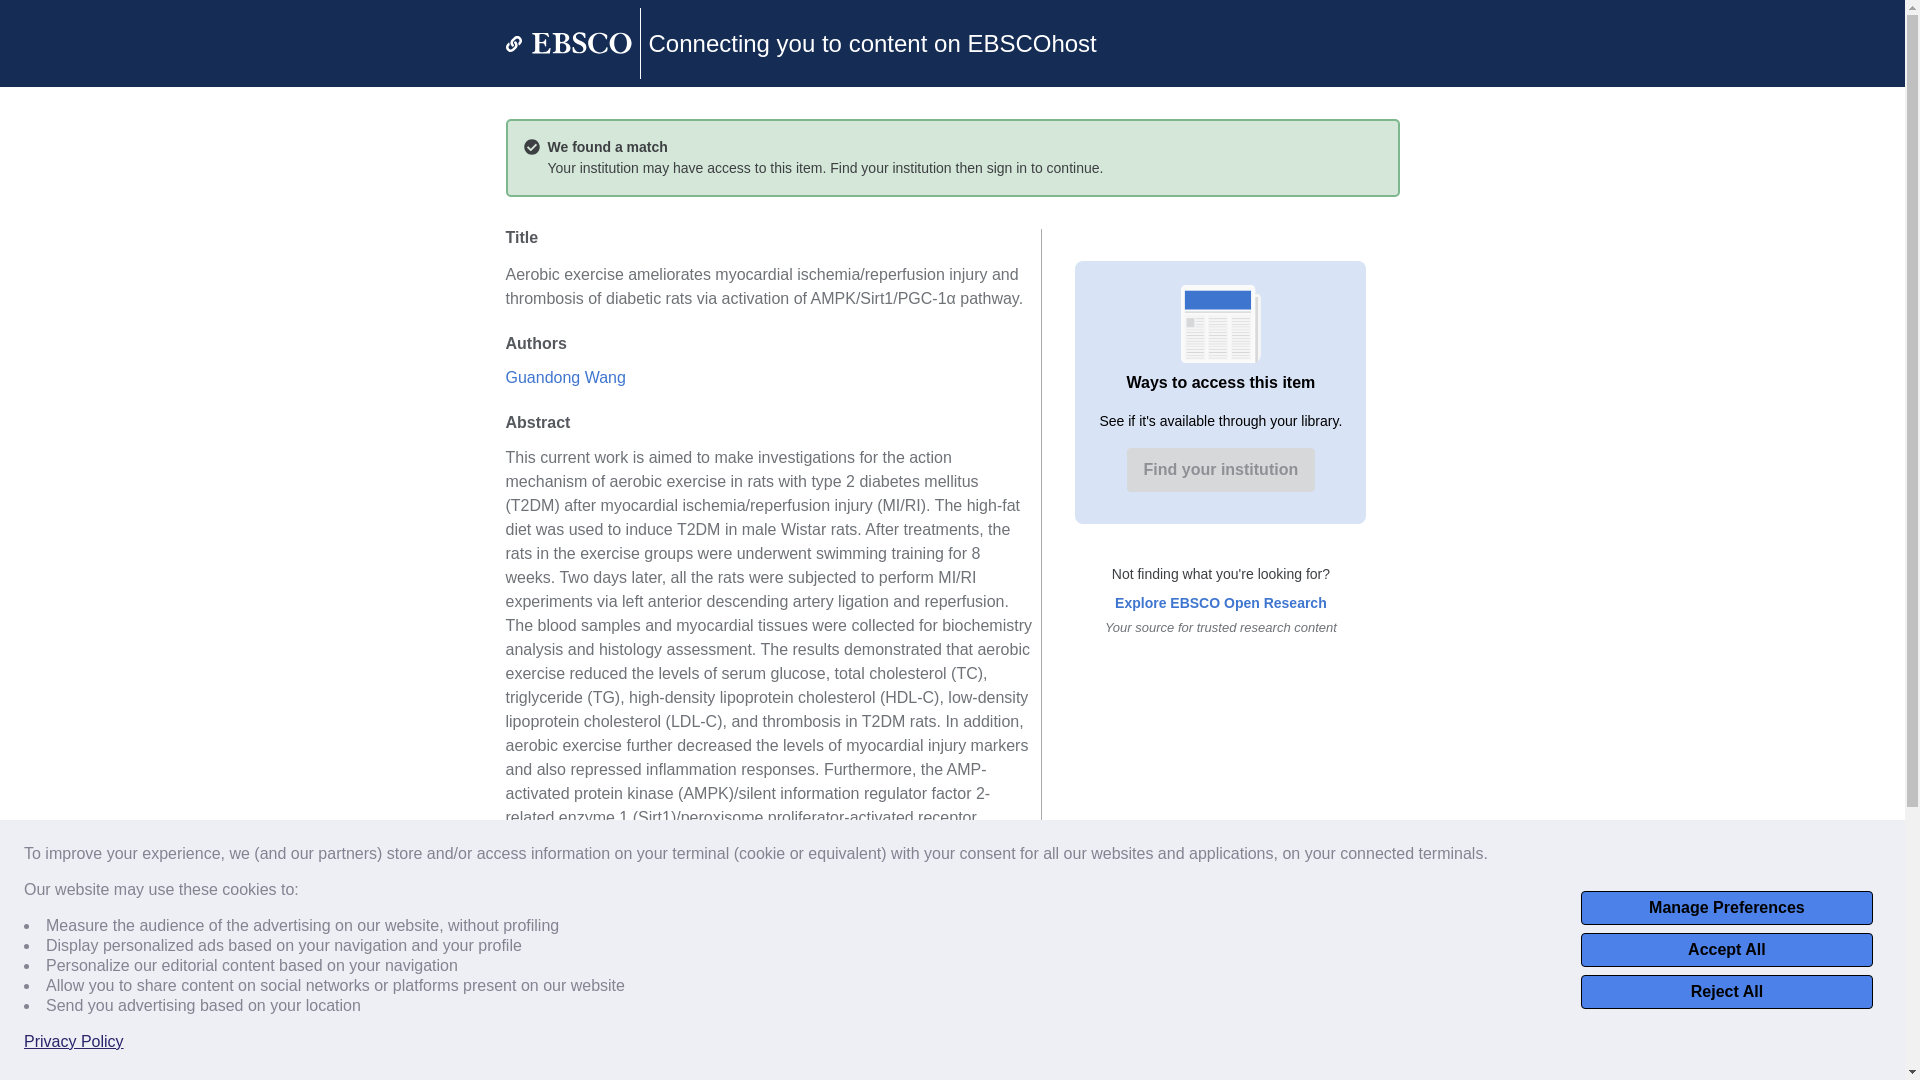  I want to click on Accept All, so click(1726, 950).